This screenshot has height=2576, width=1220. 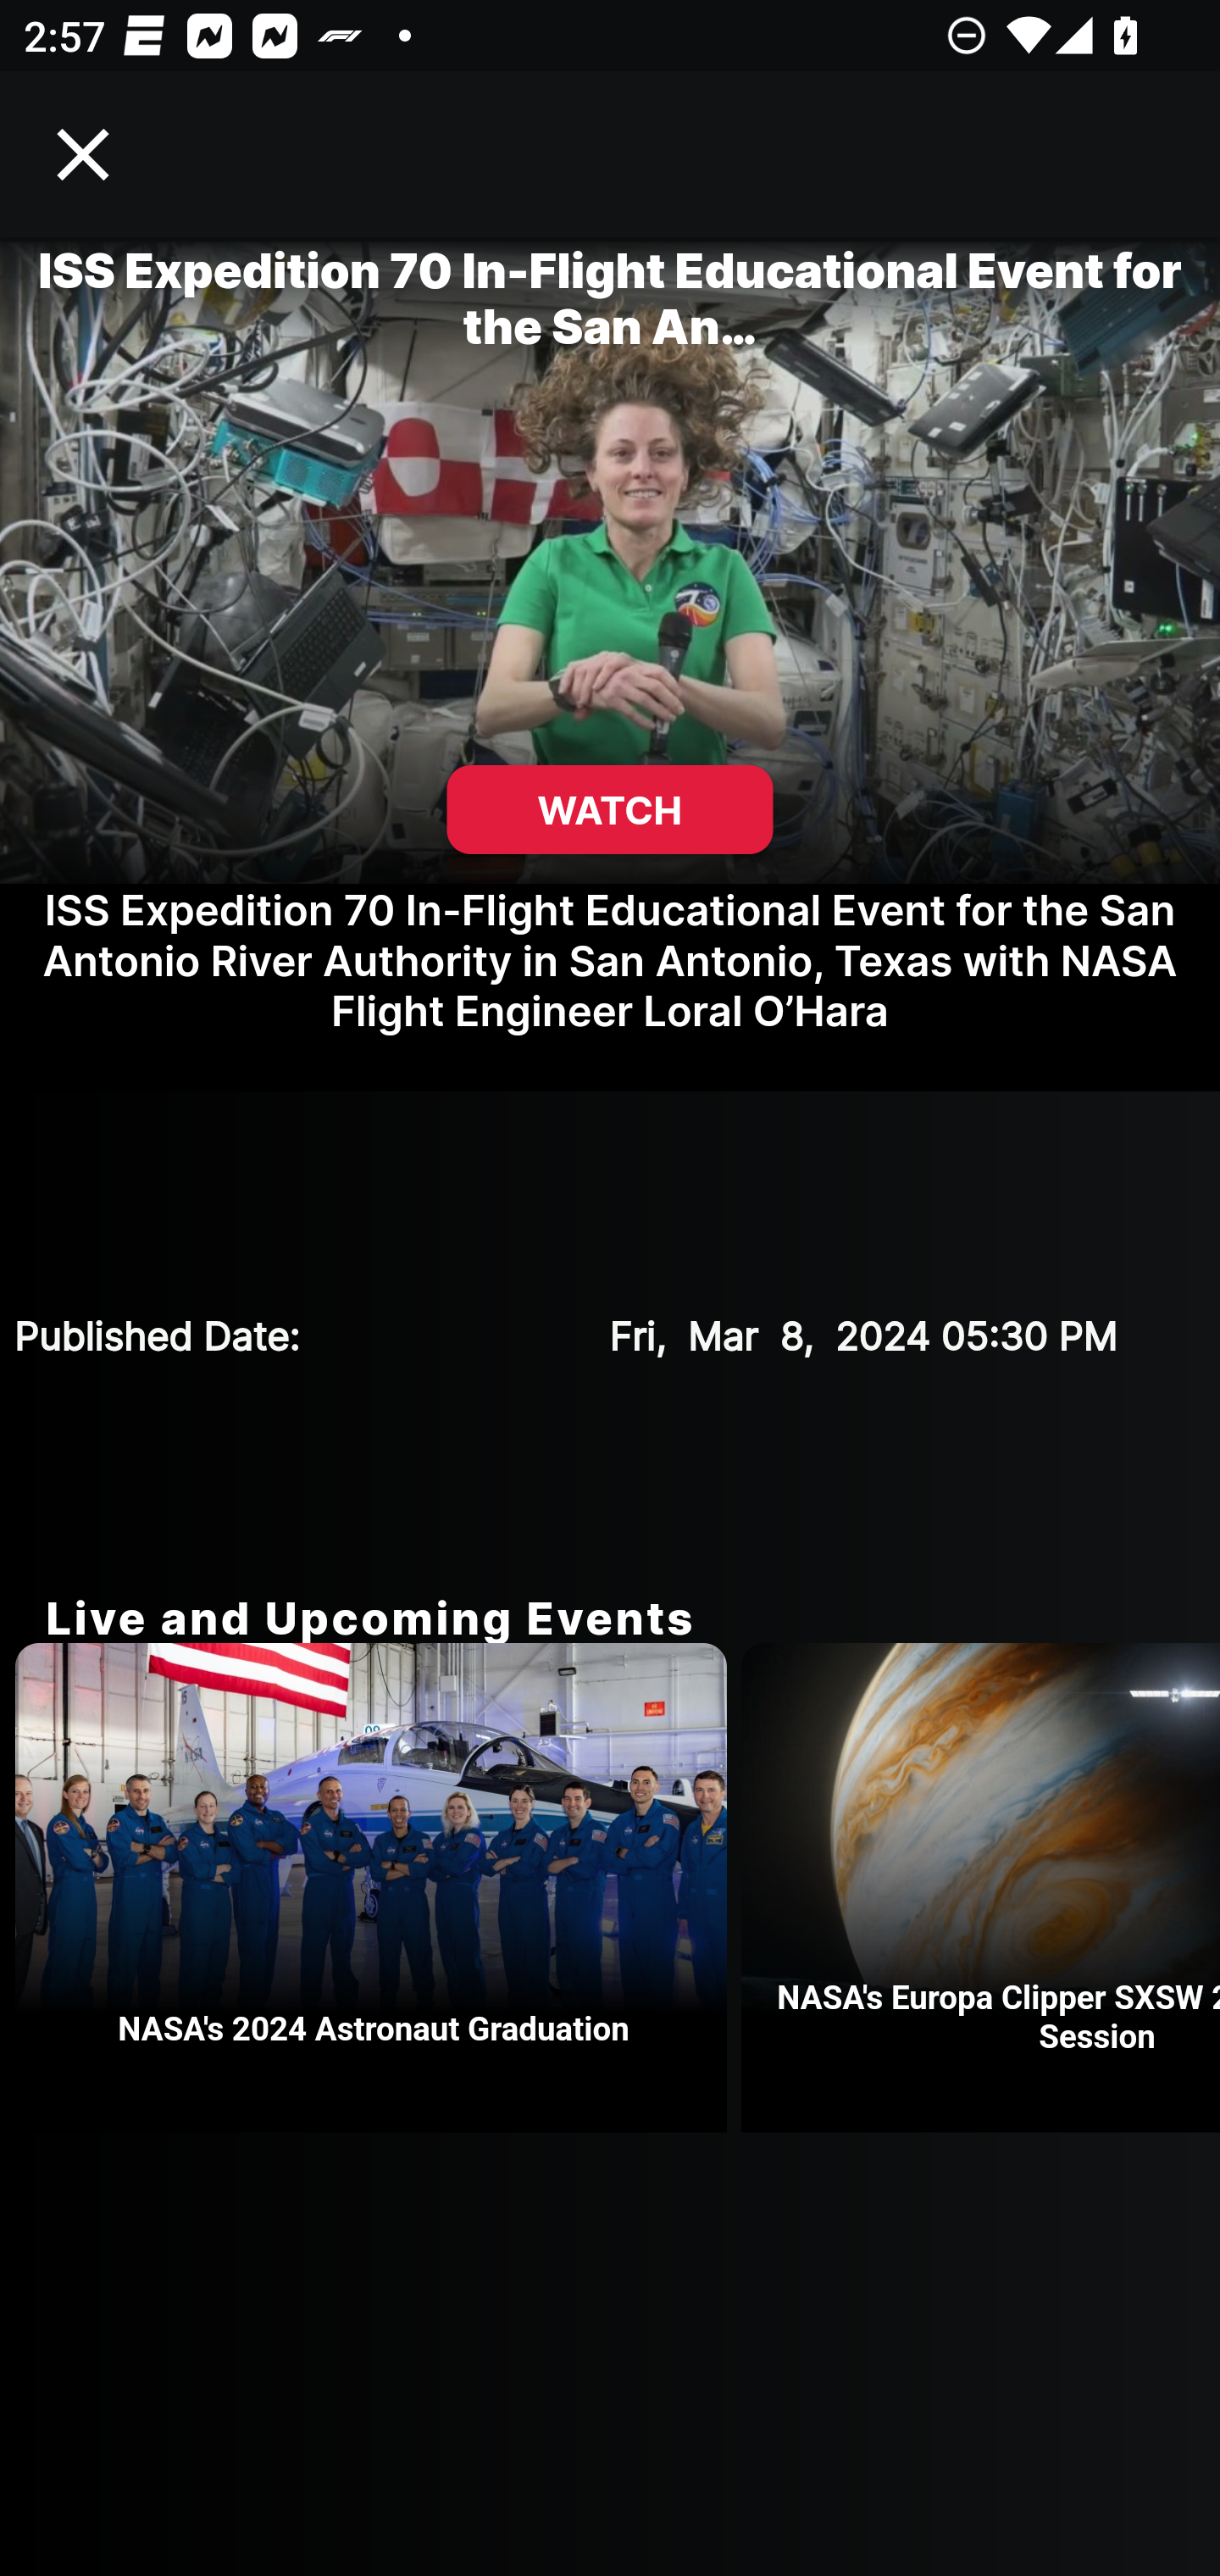 I want to click on NASA's 2024 Astronaut Graduation, so click(x=378, y=1888).